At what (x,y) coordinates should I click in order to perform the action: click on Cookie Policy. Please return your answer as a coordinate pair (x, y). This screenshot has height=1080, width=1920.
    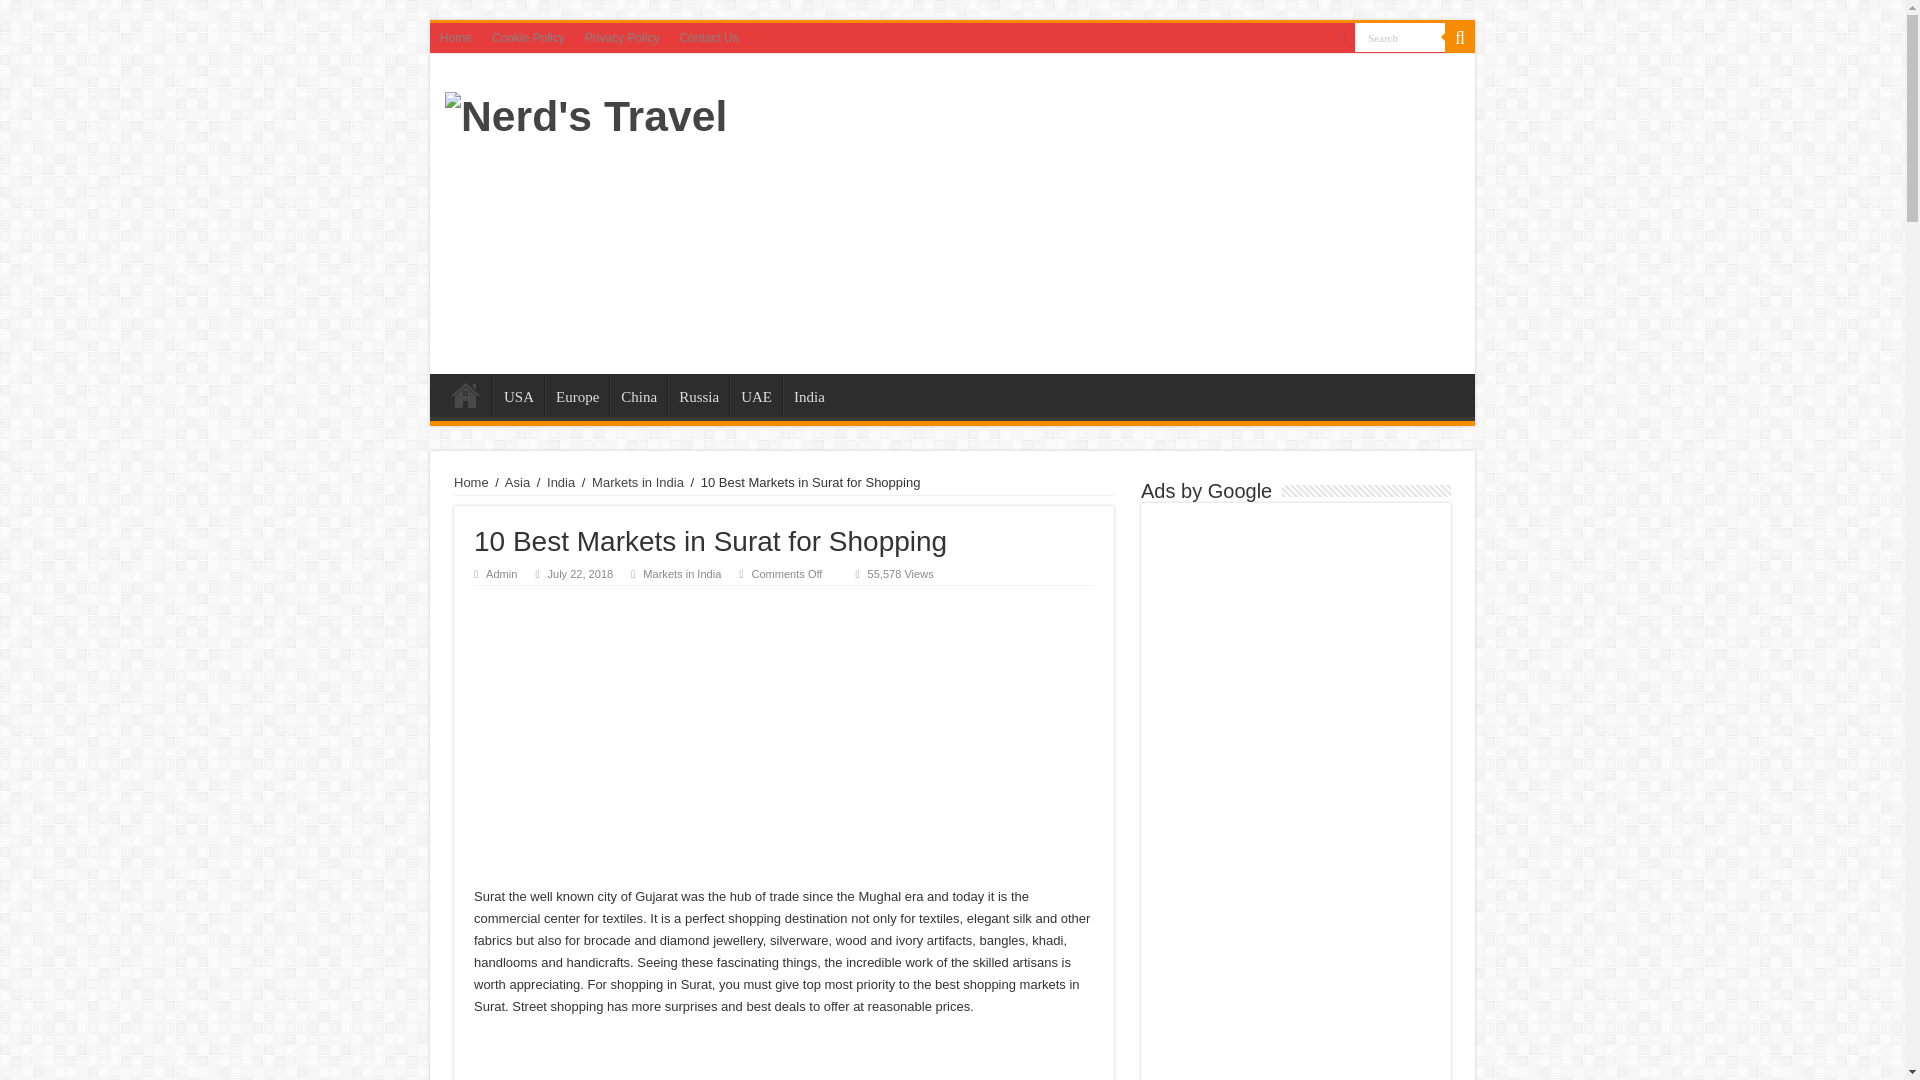
    Looking at the image, I should click on (528, 37).